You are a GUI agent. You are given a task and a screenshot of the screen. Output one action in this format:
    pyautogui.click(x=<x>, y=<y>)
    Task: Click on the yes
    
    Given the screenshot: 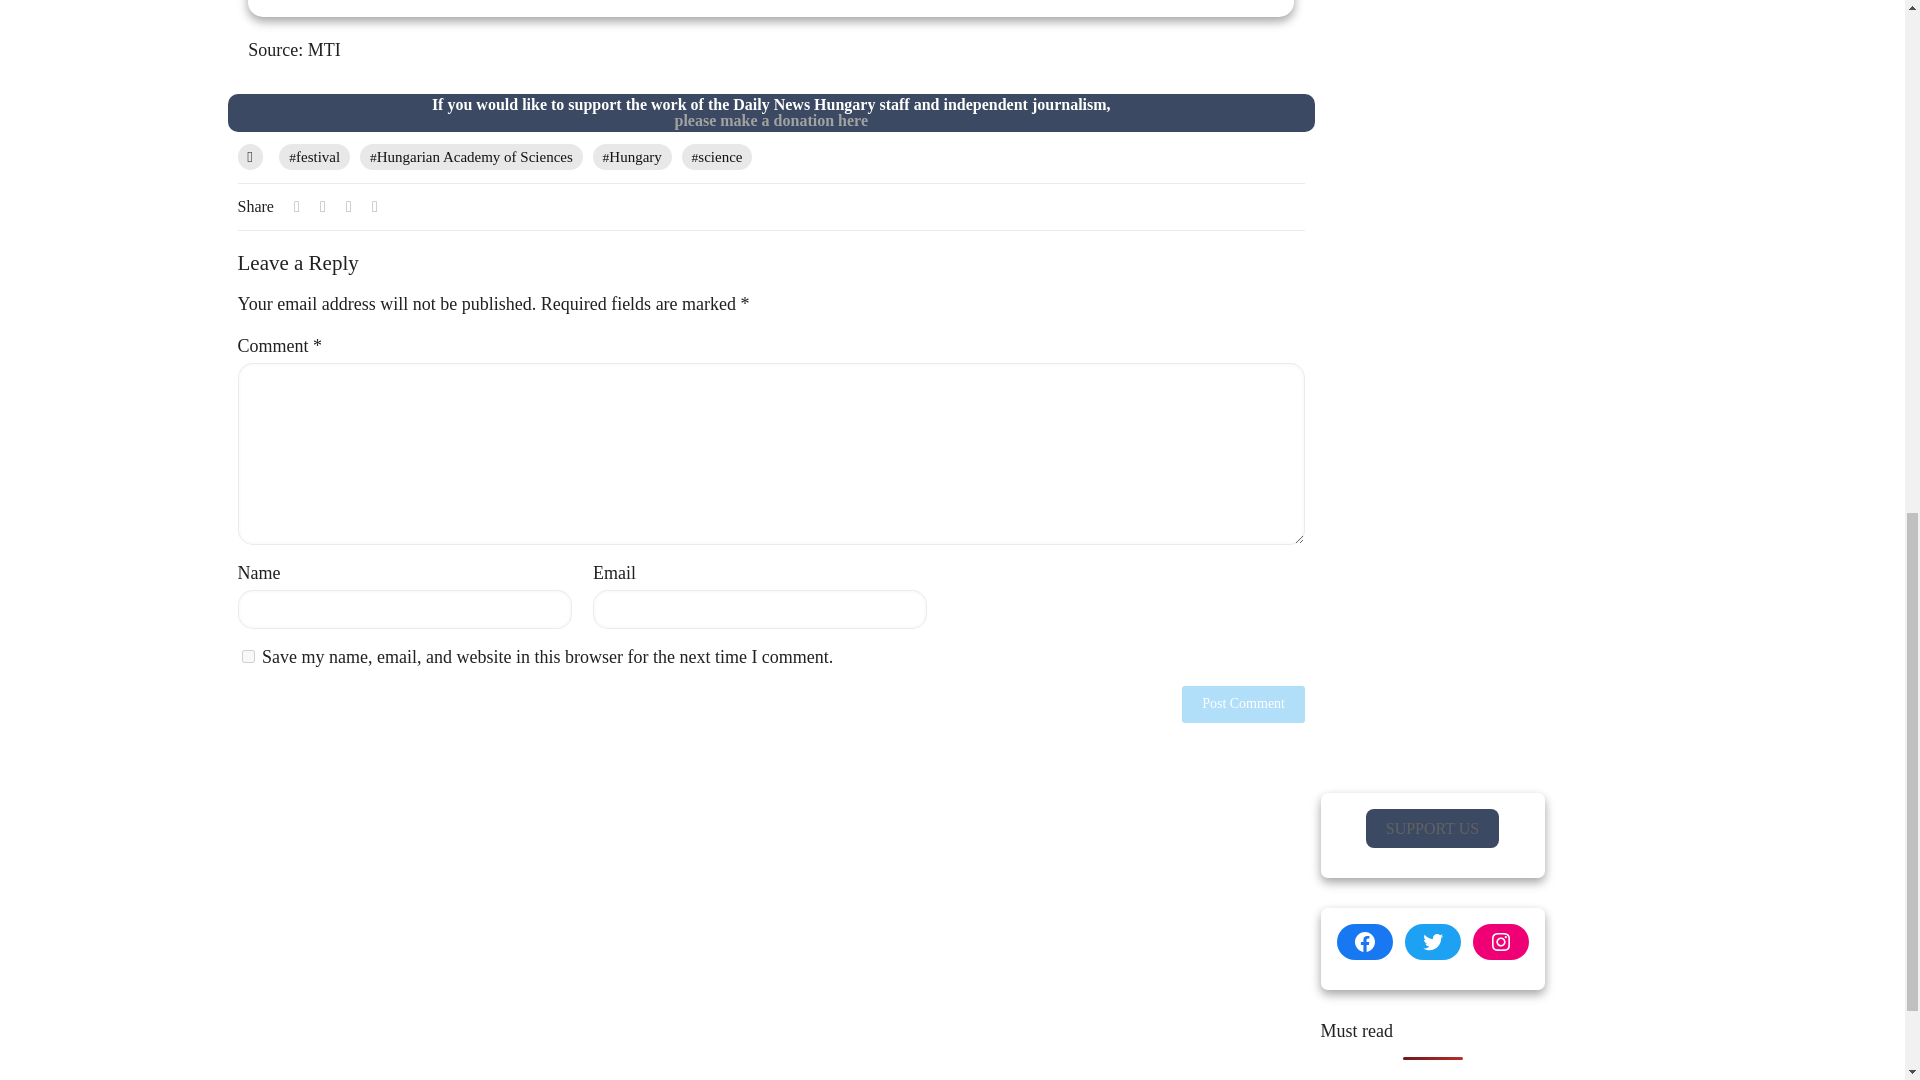 What is the action you would take?
    pyautogui.click(x=632, y=156)
    